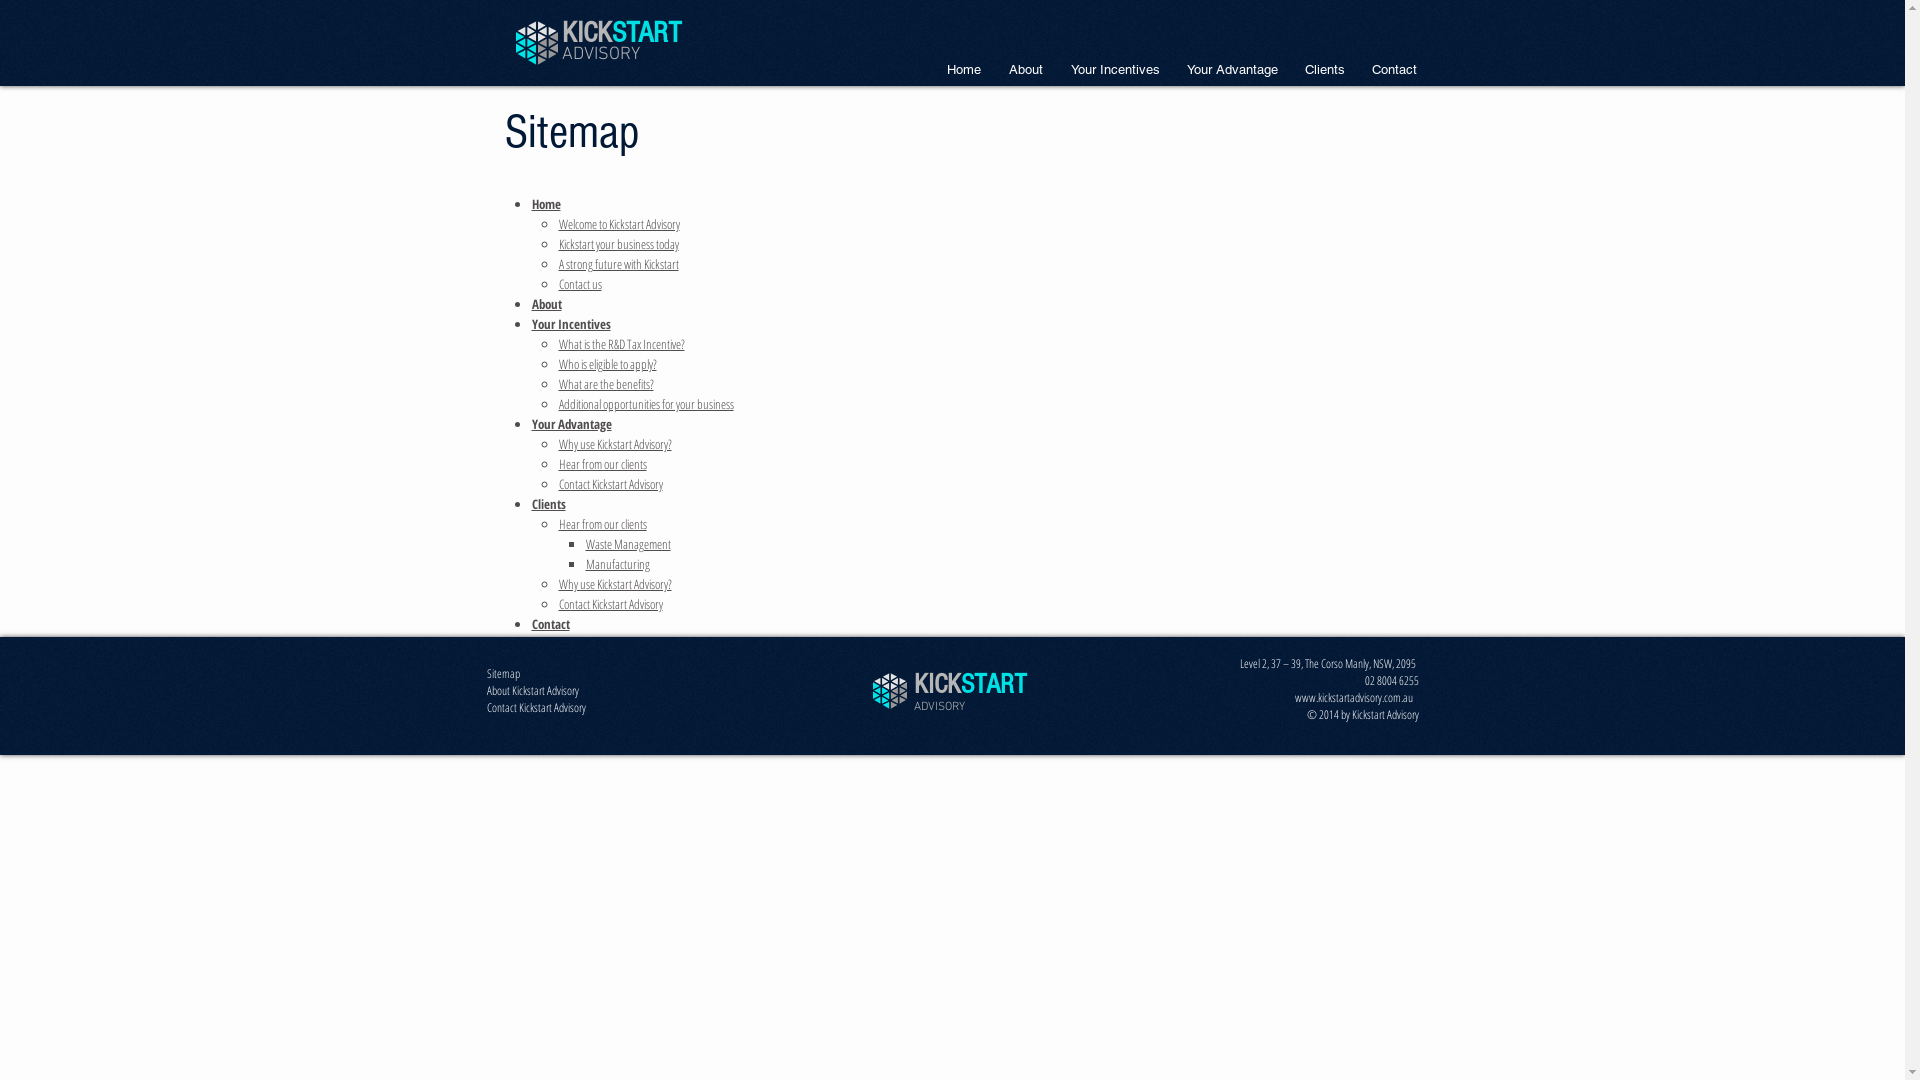 Image resolution: width=1920 pixels, height=1080 pixels. I want to click on About, so click(1025, 70).